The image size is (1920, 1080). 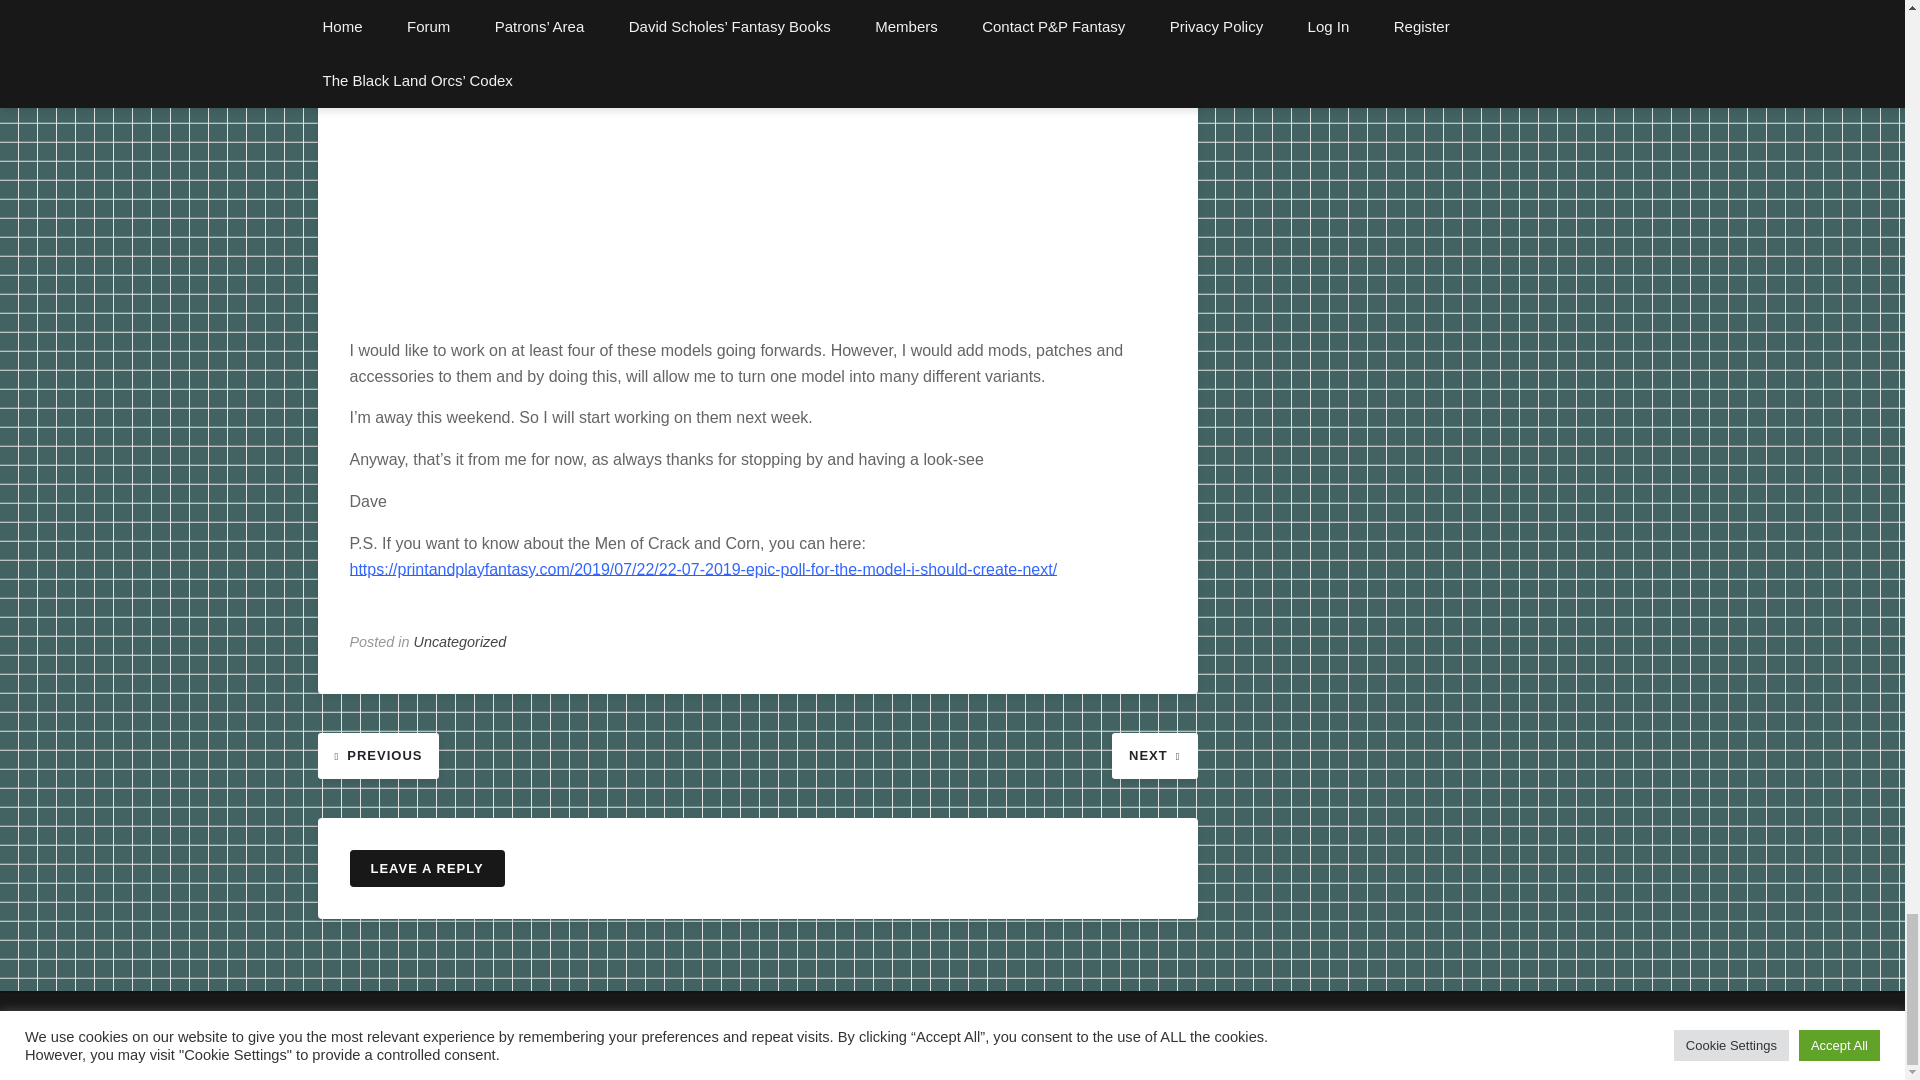 What do you see at coordinates (378, 754) in the screenshot?
I see `PREVIOUS` at bounding box center [378, 754].